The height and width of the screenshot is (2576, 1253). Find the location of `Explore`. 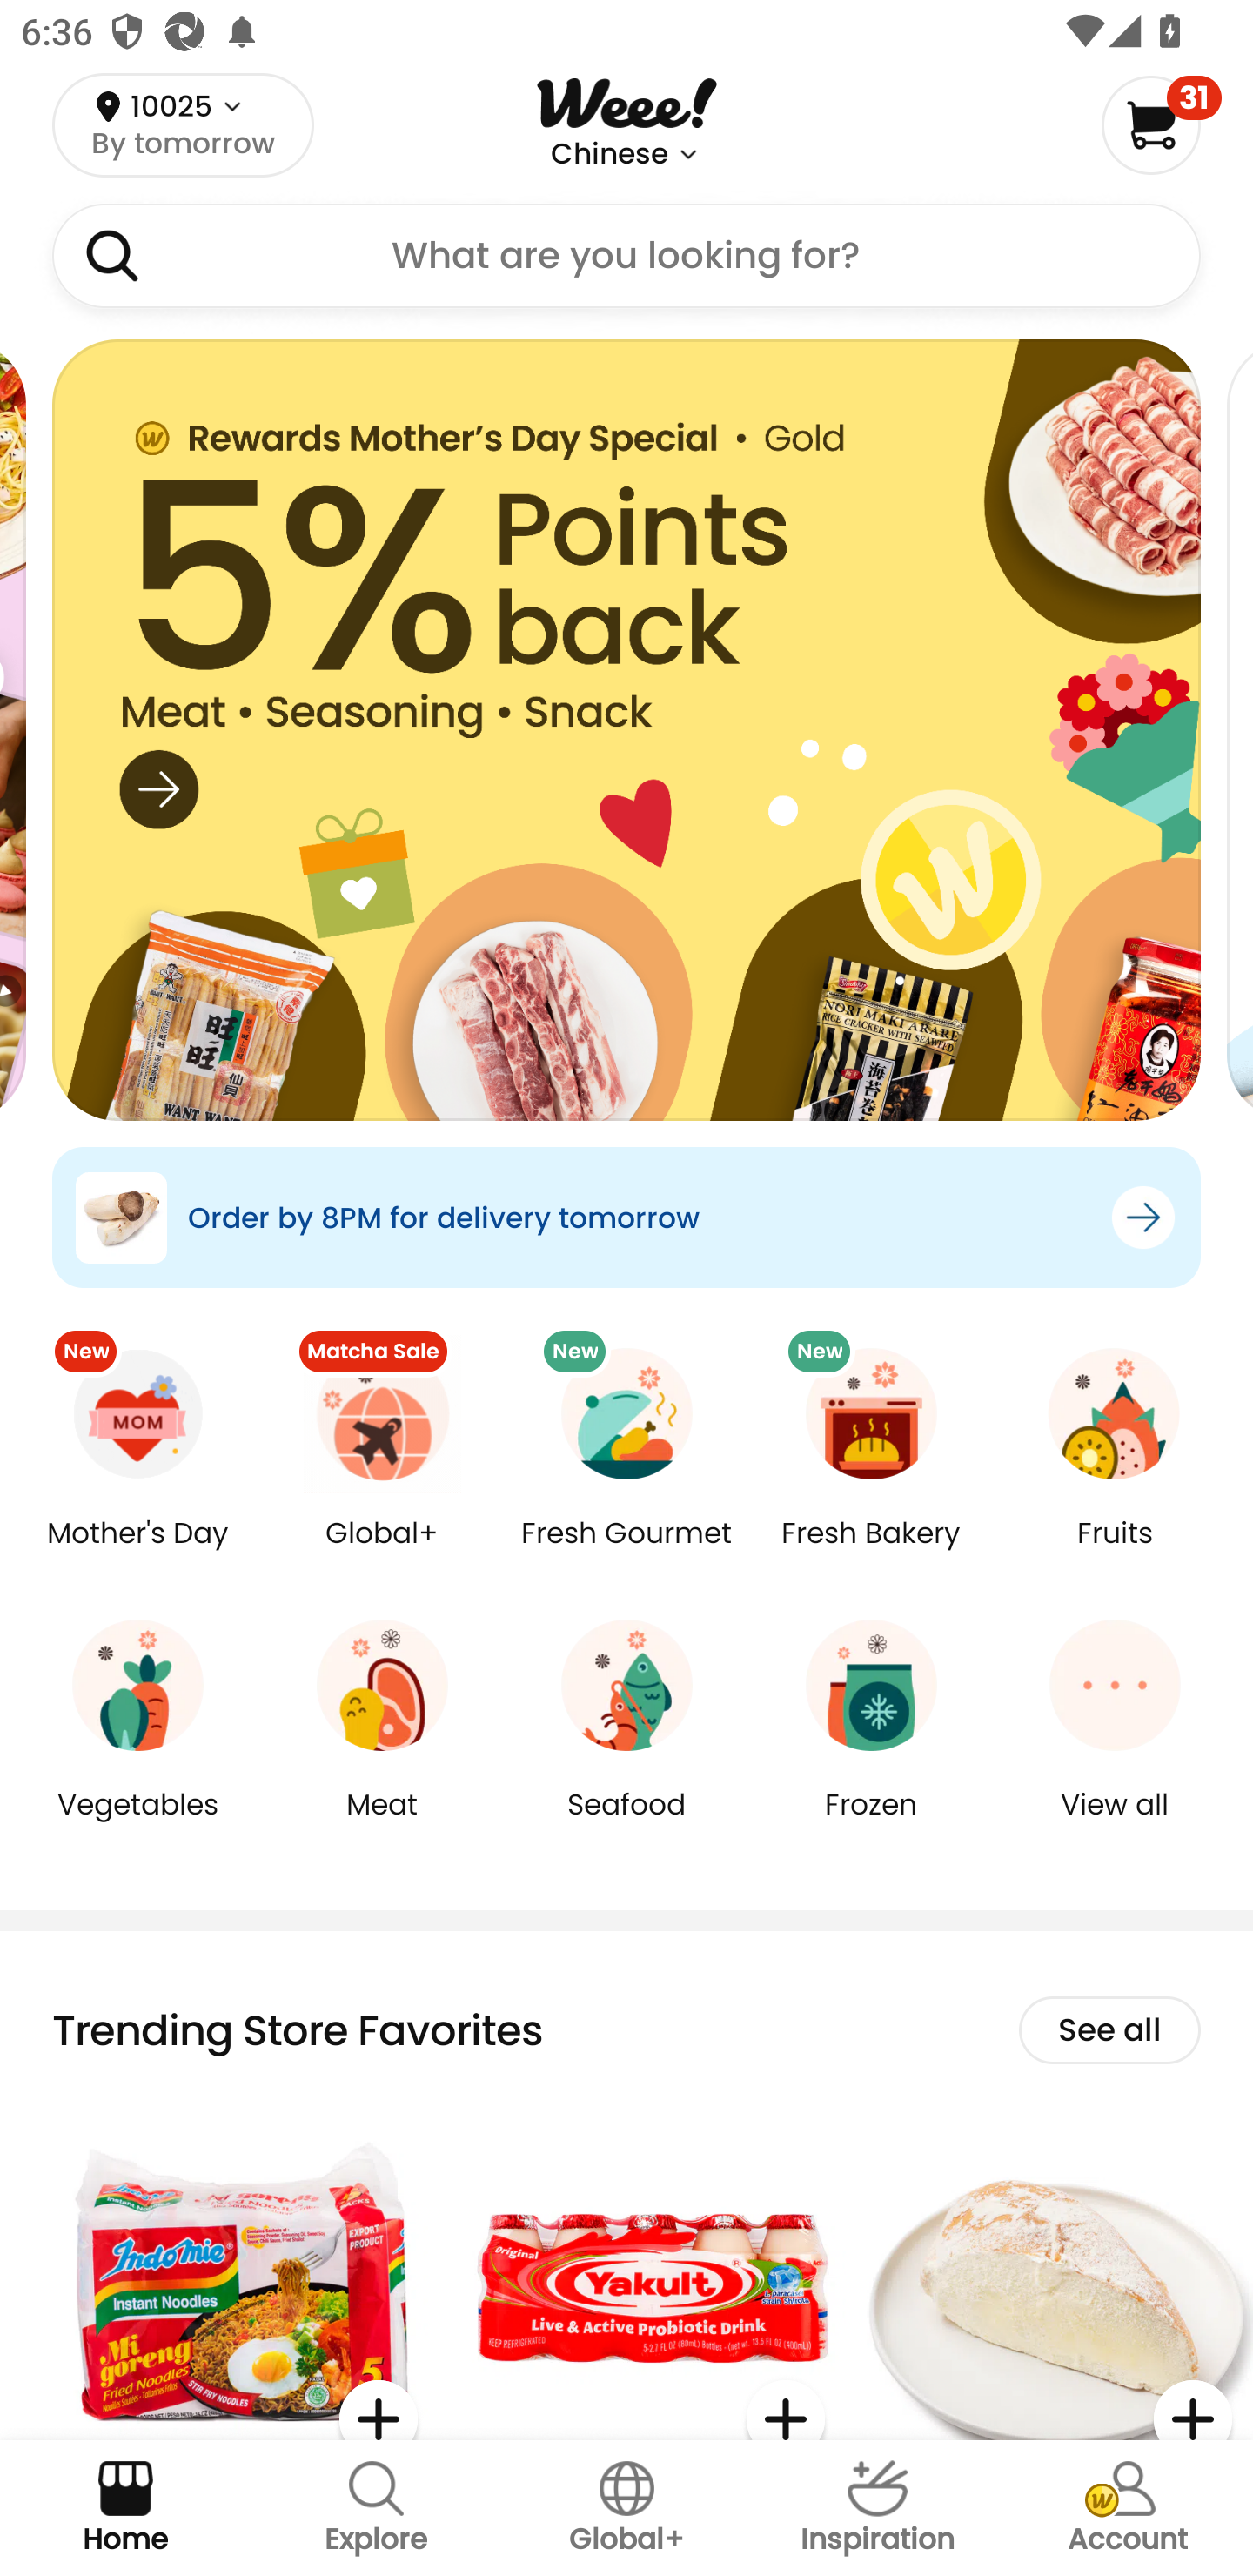

Explore is located at coordinates (376, 2508).